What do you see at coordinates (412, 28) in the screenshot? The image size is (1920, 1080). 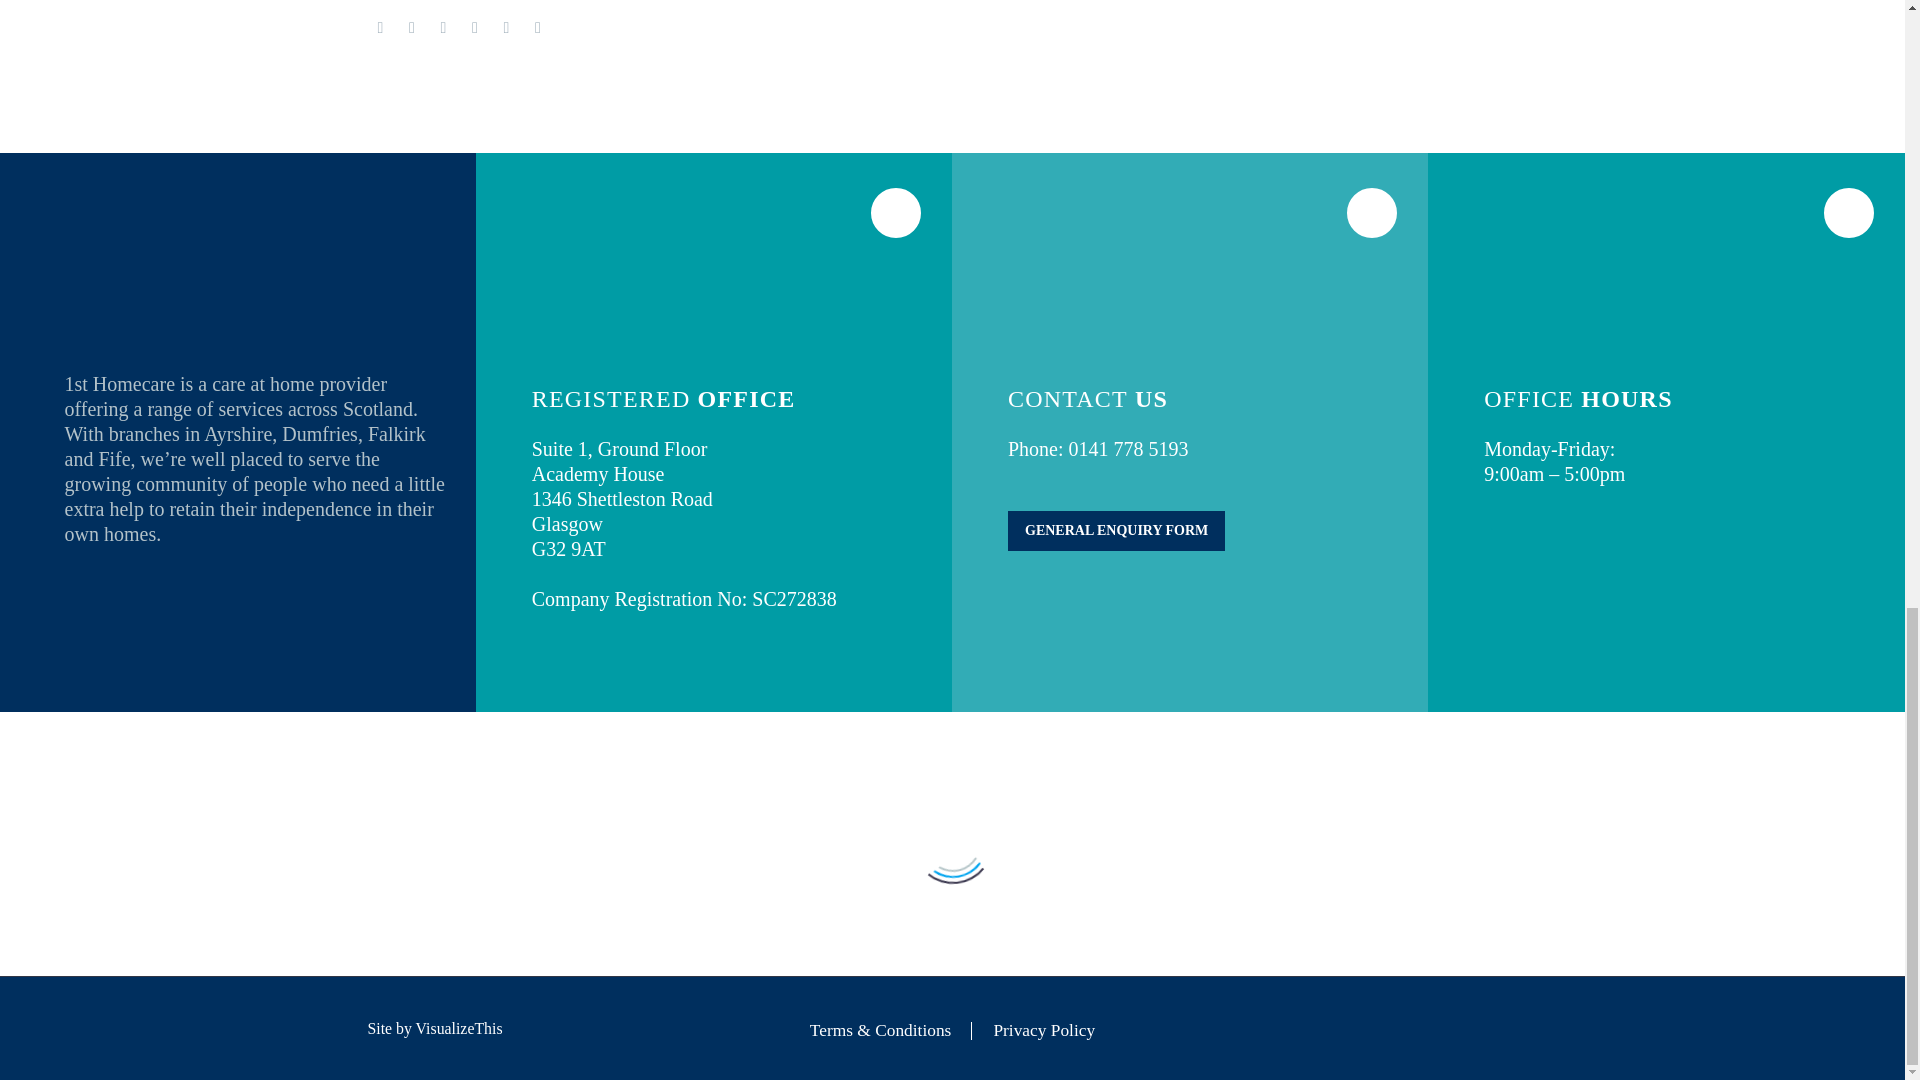 I see `Twitter` at bounding box center [412, 28].